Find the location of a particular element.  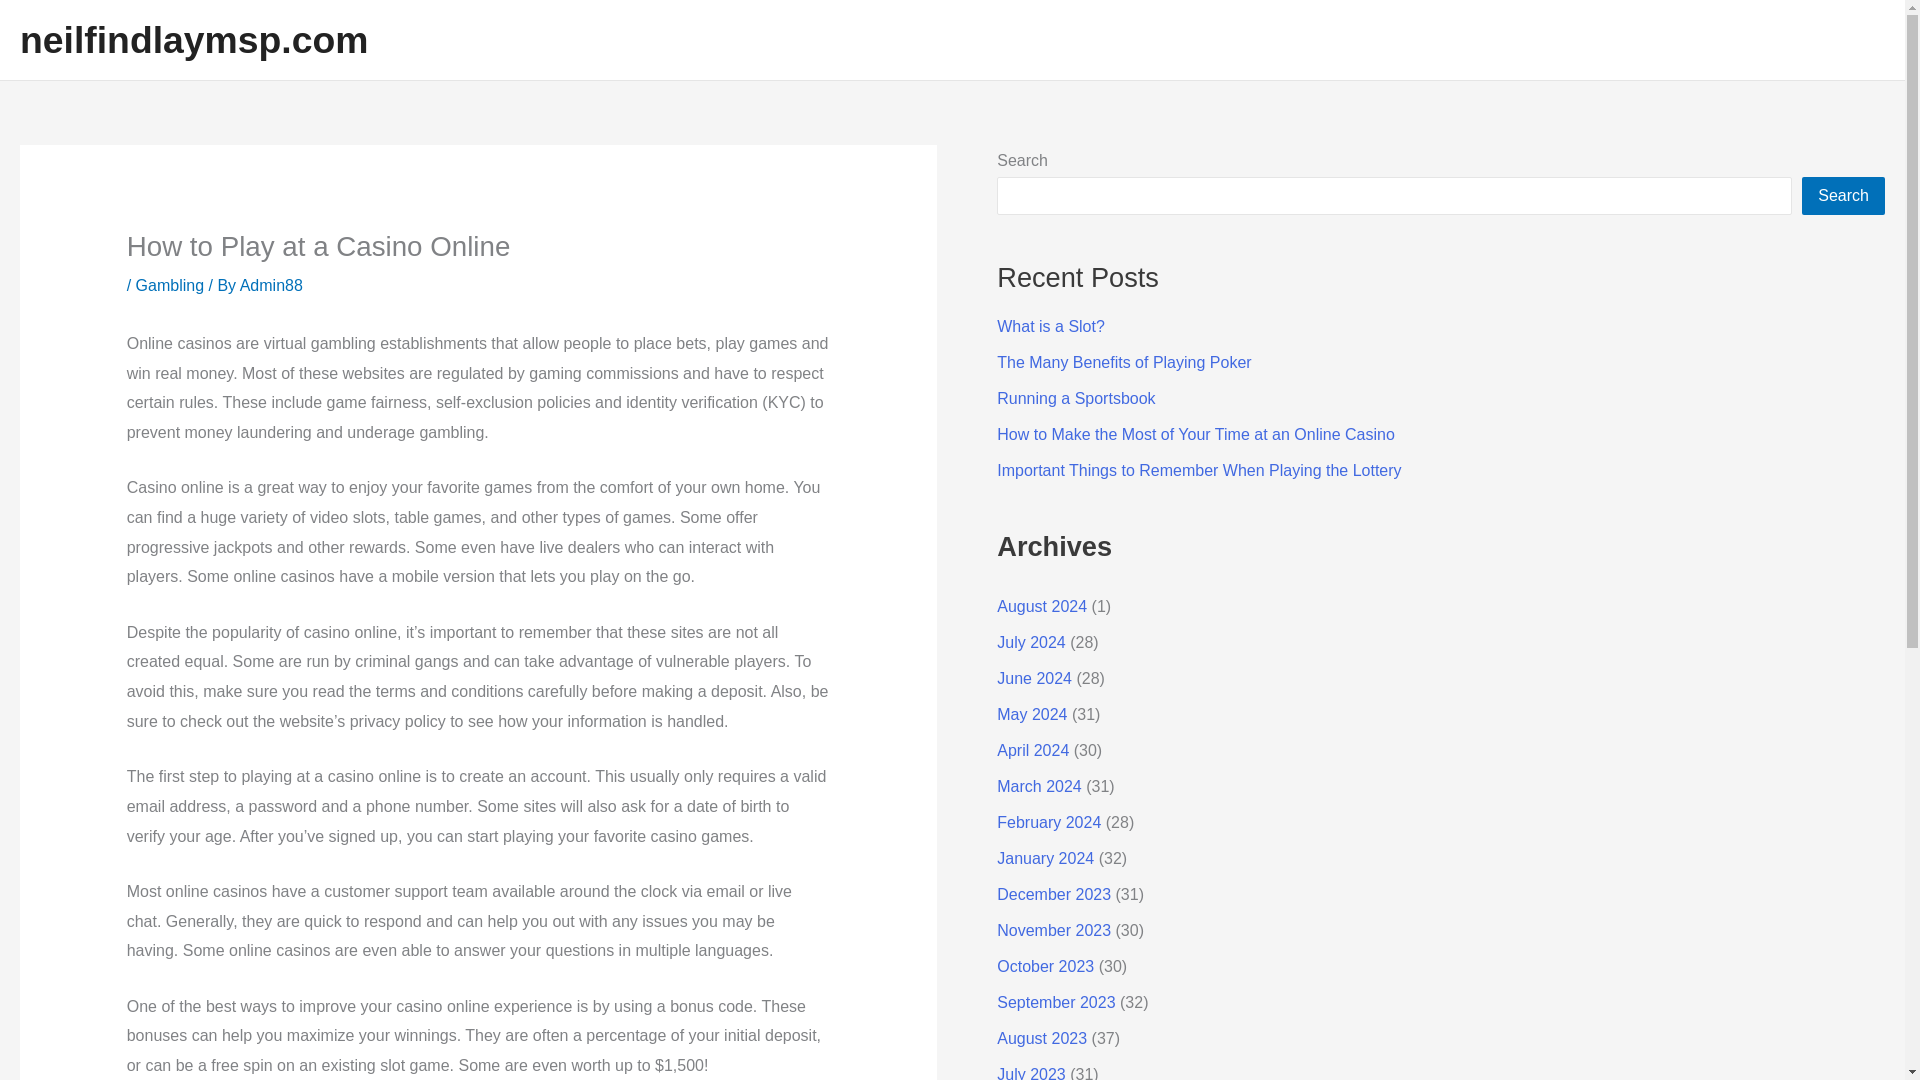

November 2023 is located at coordinates (1054, 930).